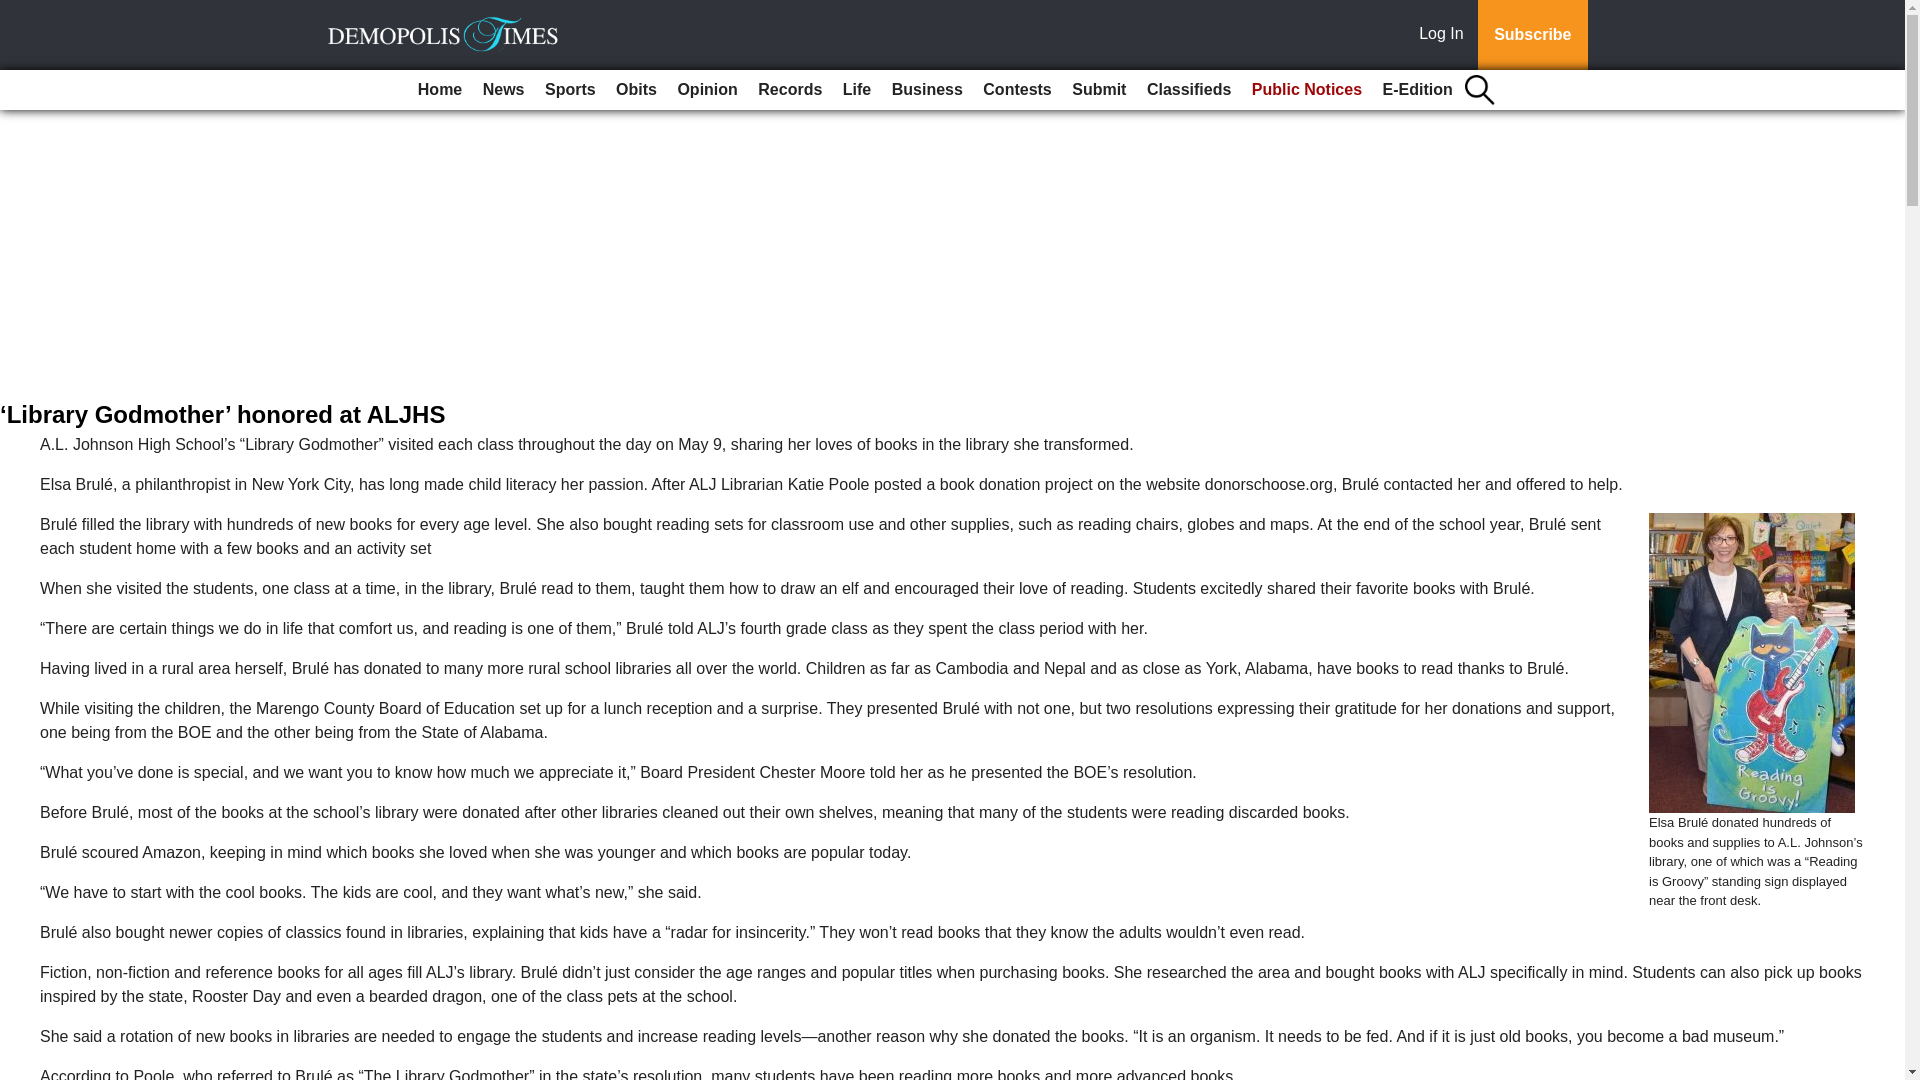  What do you see at coordinates (1098, 90) in the screenshot?
I see `Submit` at bounding box center [1098, 90].